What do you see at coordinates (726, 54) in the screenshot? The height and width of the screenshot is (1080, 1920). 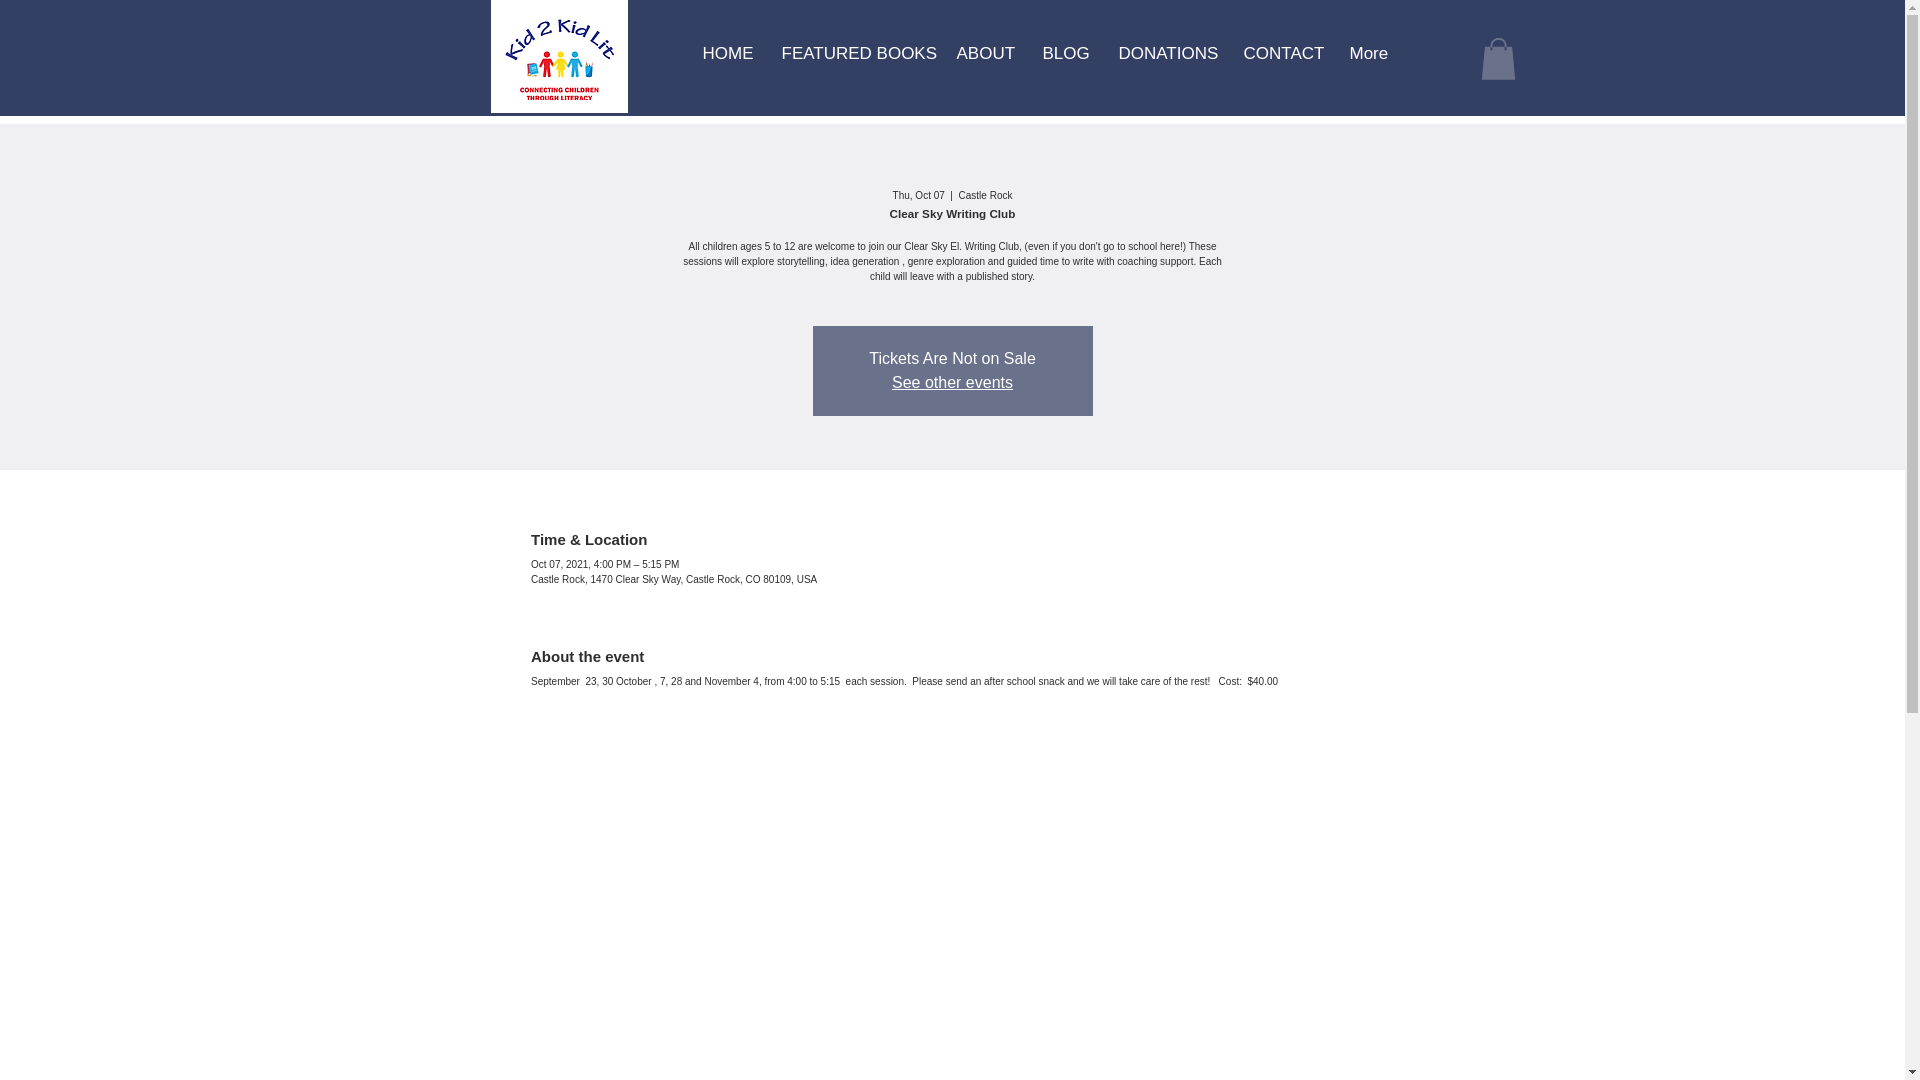 I see `HOME` at bounding box center [726, 54].